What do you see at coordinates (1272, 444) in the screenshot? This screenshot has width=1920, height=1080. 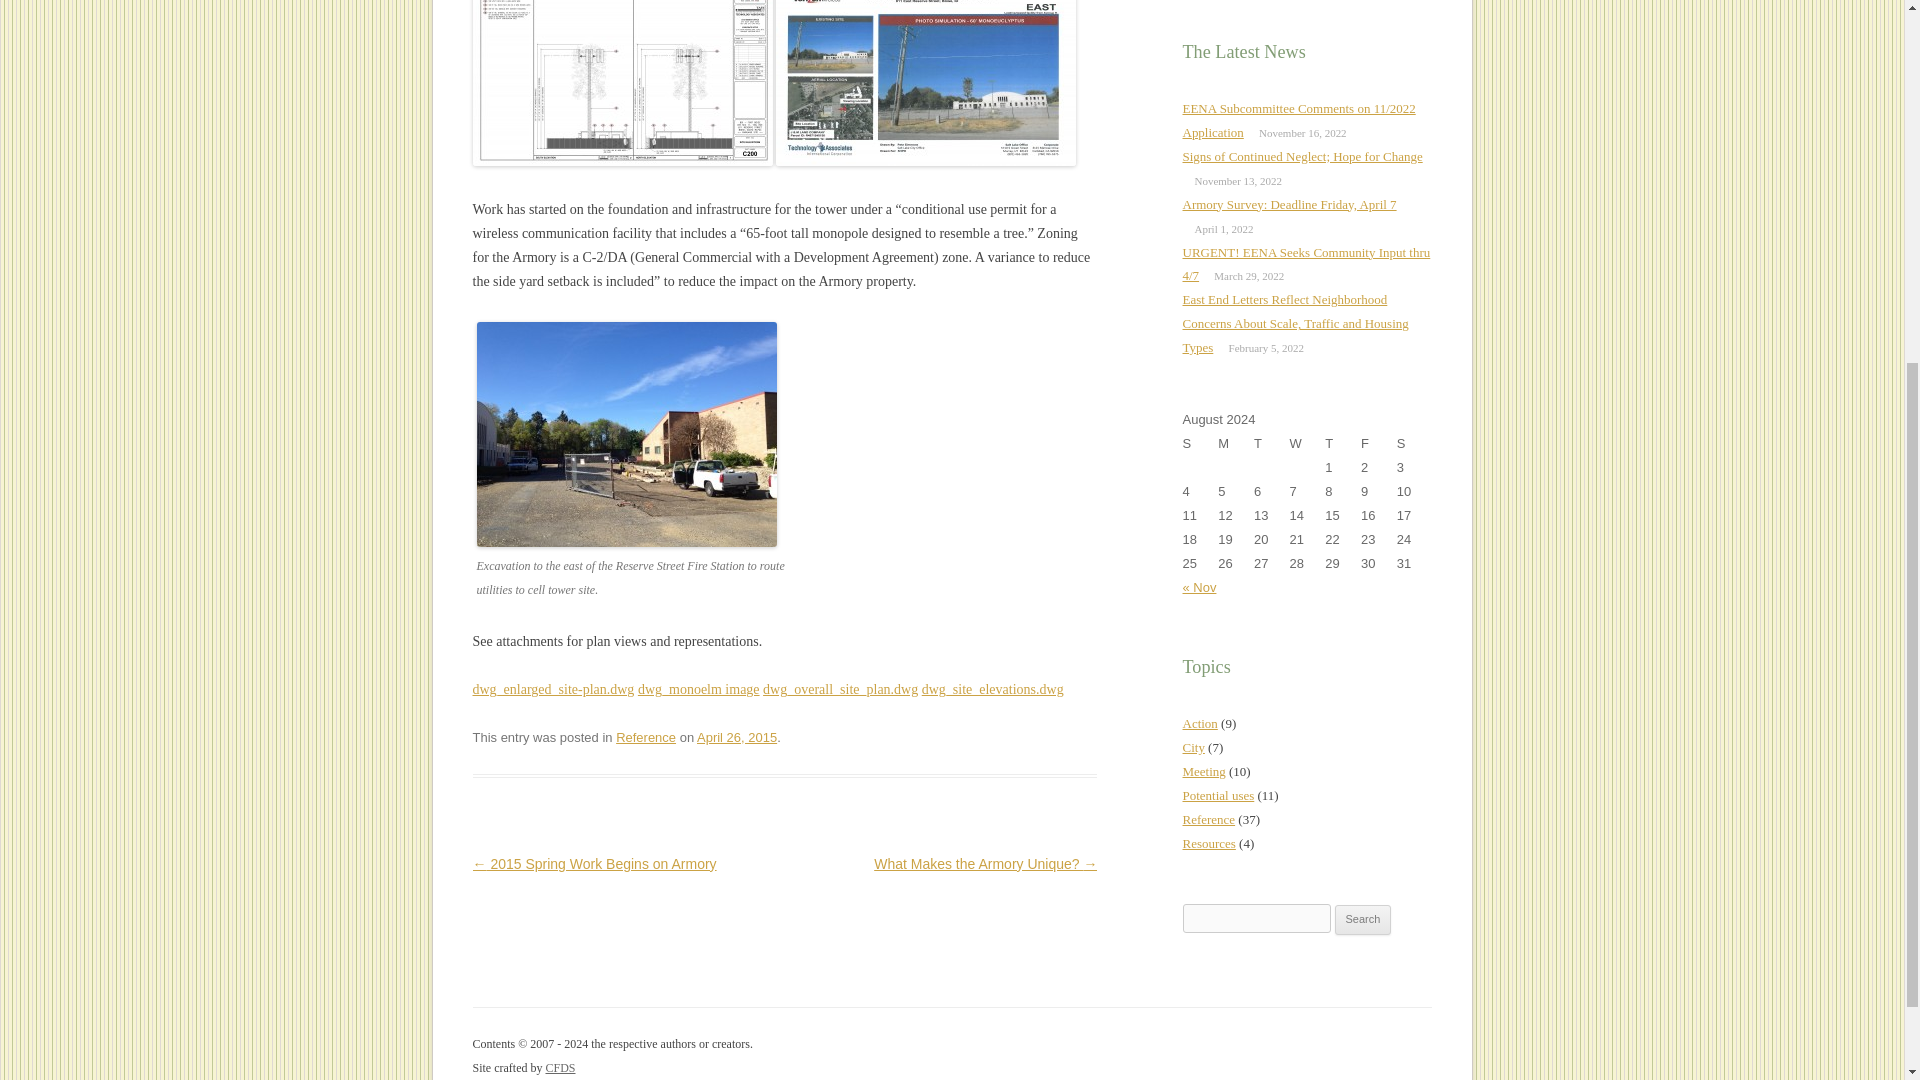 I see `Tuesday` at bounding box center [1272, 444].